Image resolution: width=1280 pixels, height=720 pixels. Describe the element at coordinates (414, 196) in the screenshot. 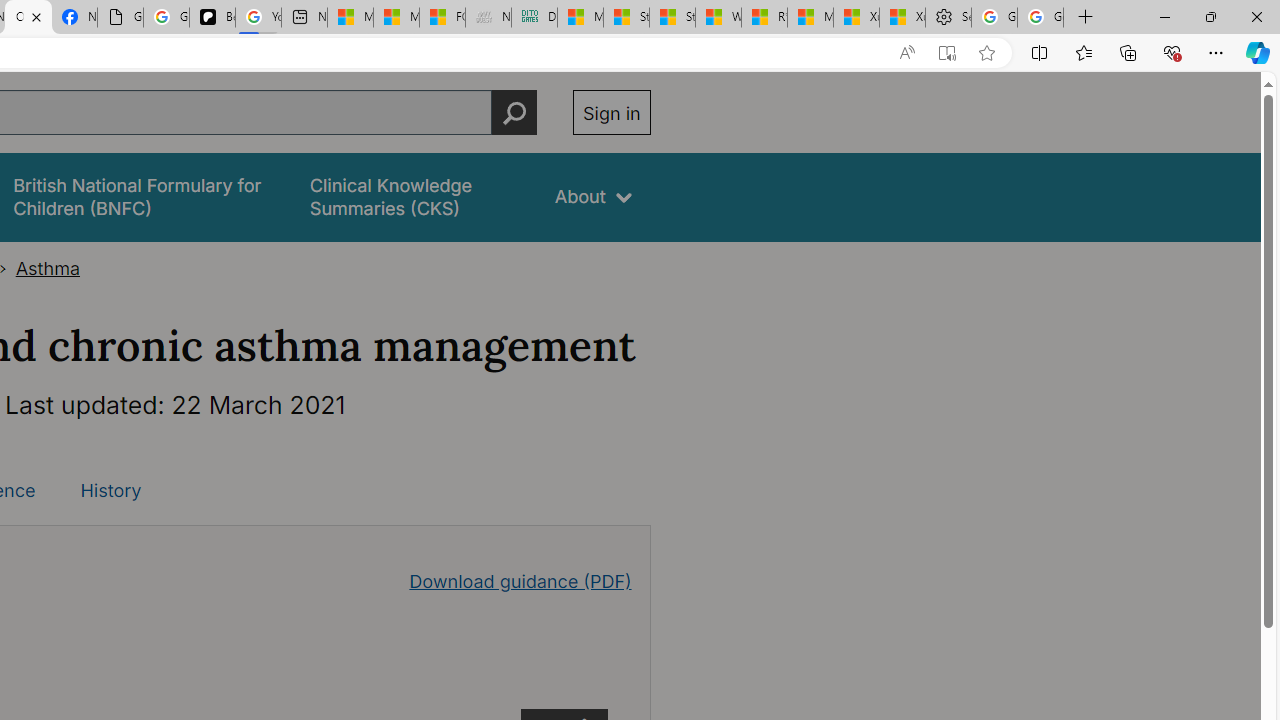

I see `false` at that location.